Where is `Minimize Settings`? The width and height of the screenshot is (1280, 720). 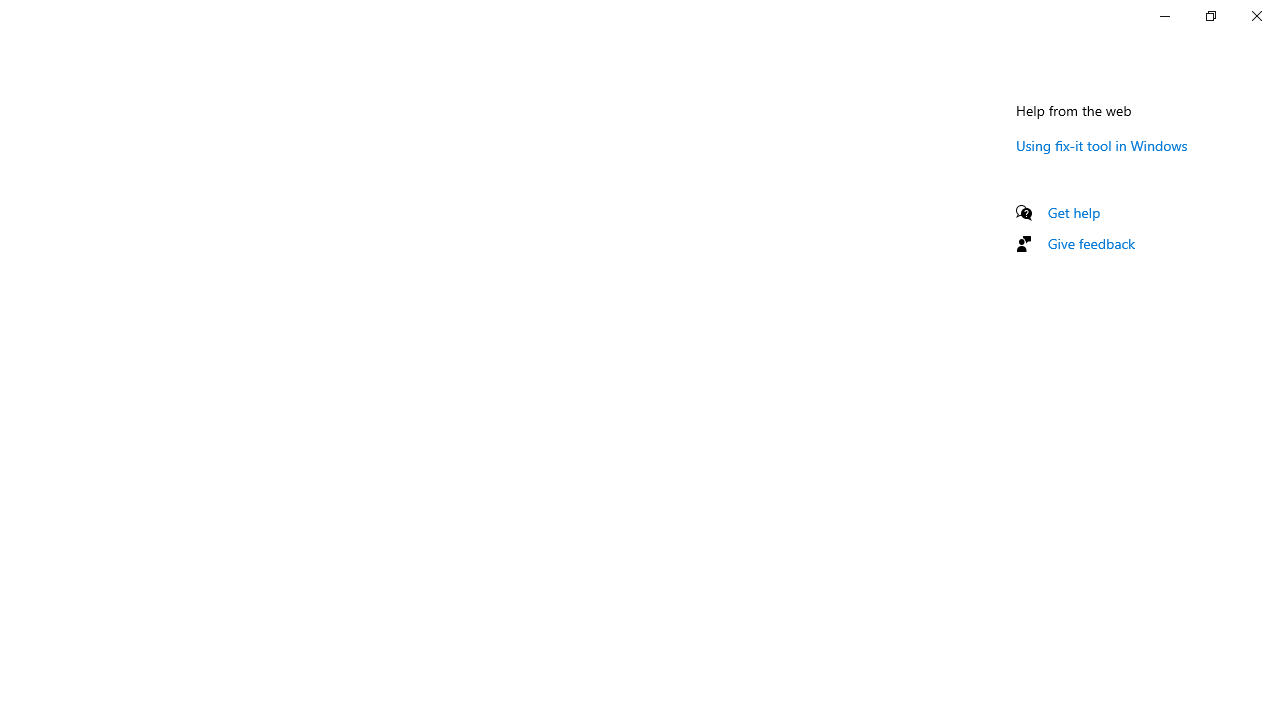 Minimize Settings is located at coordinates (1164, 16).